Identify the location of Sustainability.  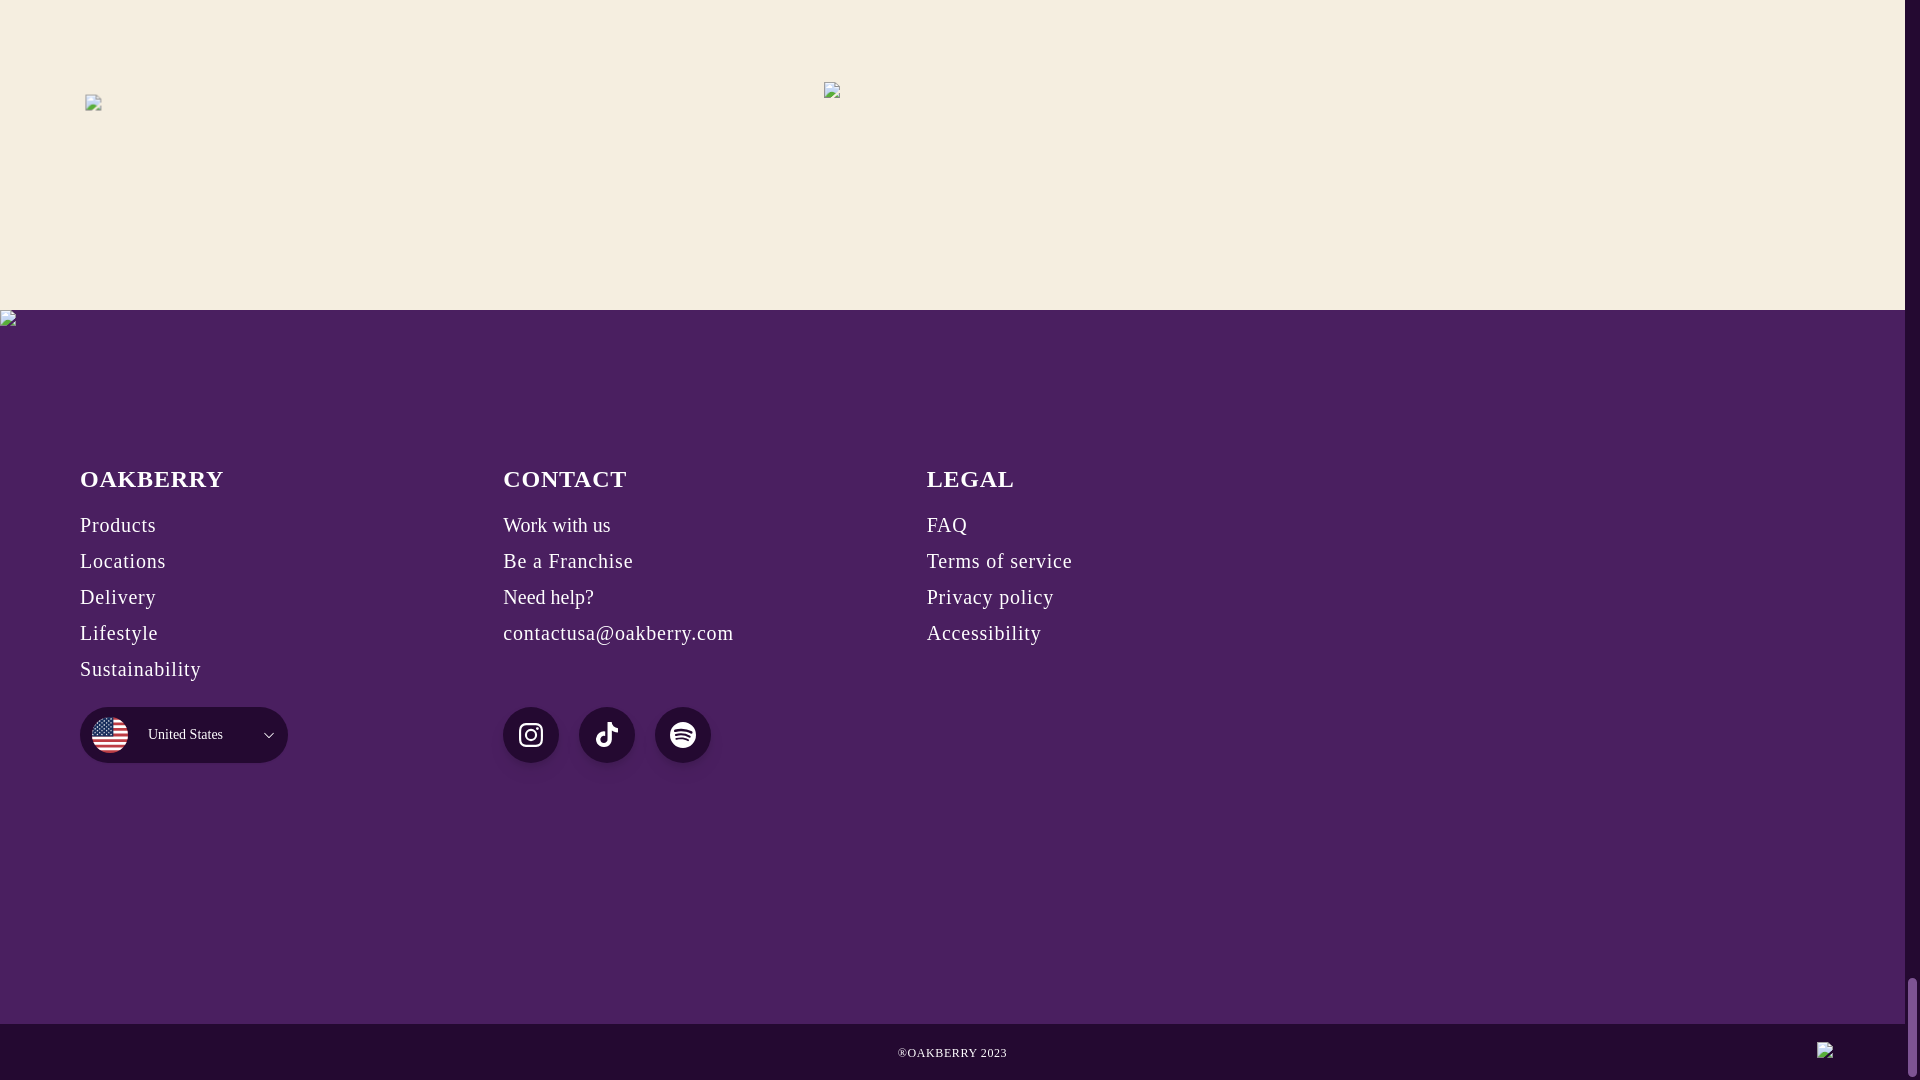
(140, 668).